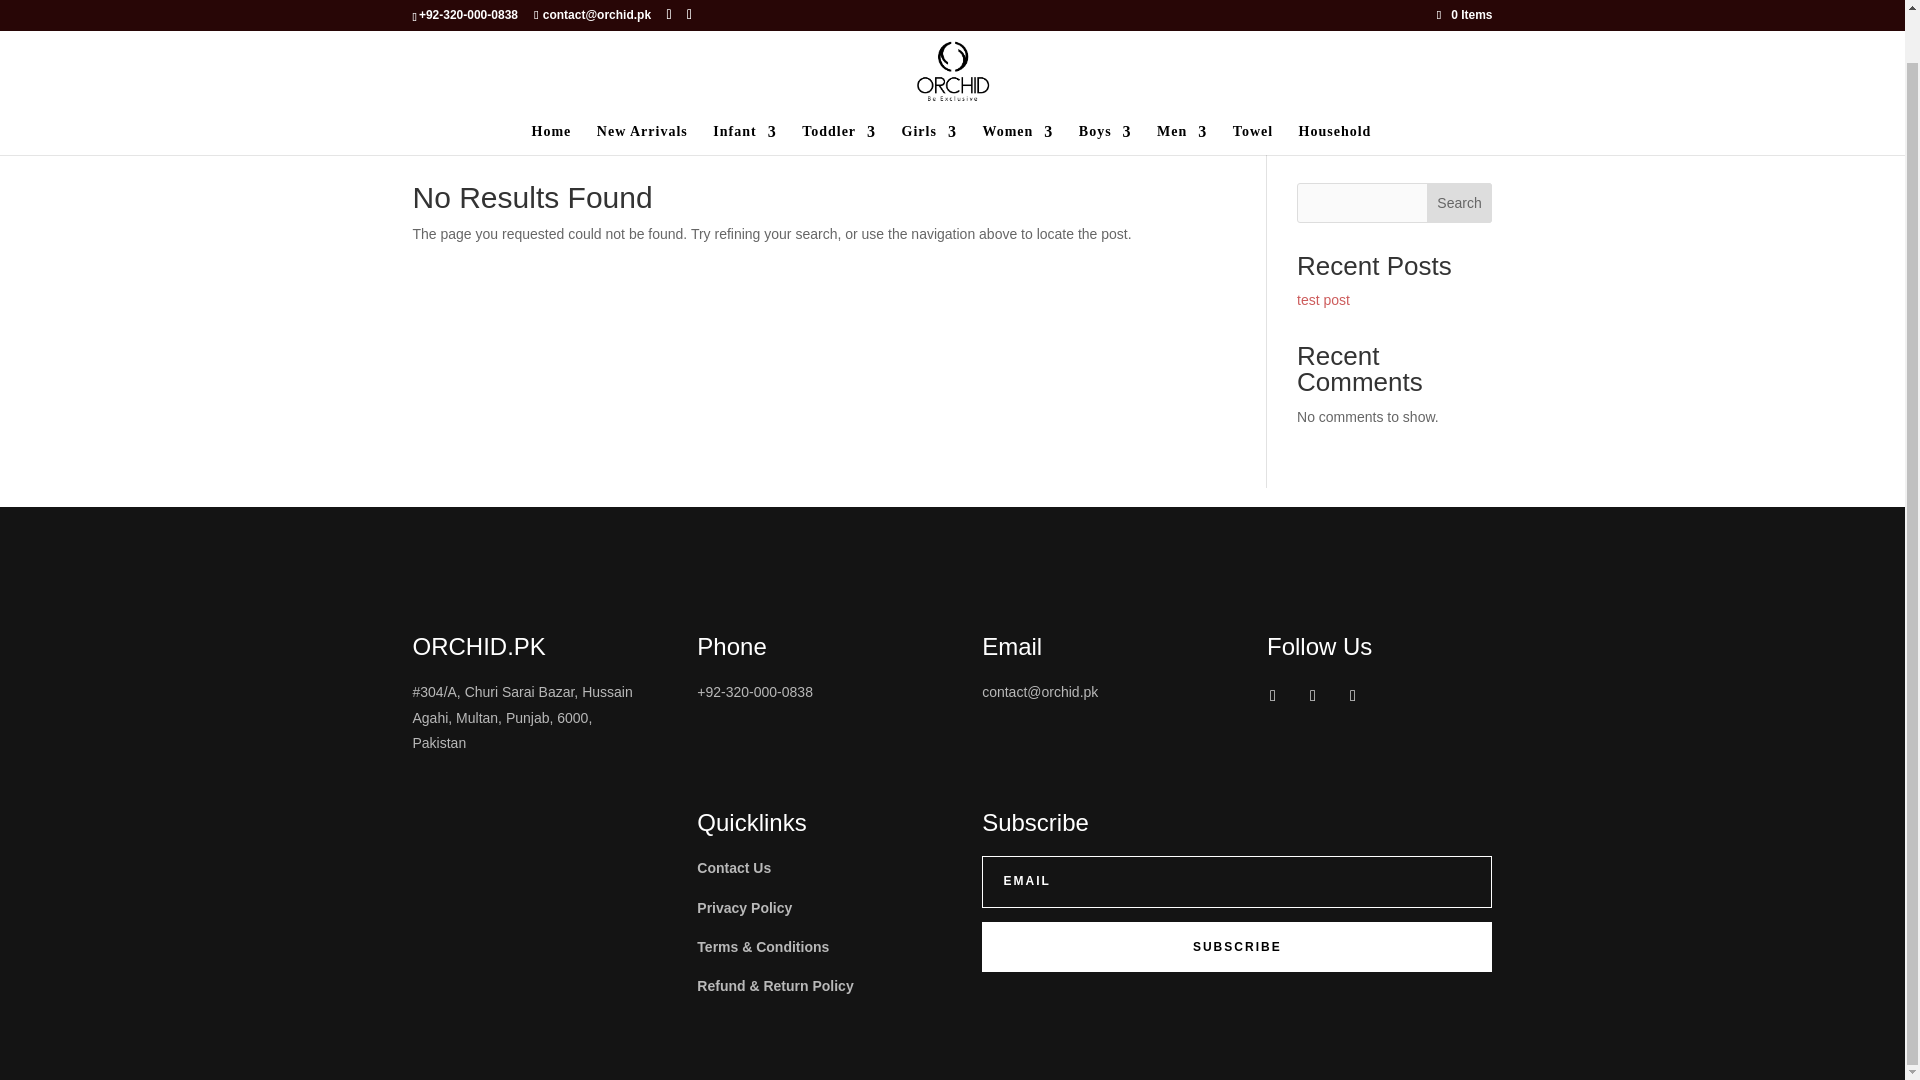 The height and width of the screenshot is (1080, 1920). Describe the element at coordinates (734, 867) in the screenshot. I see `Contact Us` at that location.